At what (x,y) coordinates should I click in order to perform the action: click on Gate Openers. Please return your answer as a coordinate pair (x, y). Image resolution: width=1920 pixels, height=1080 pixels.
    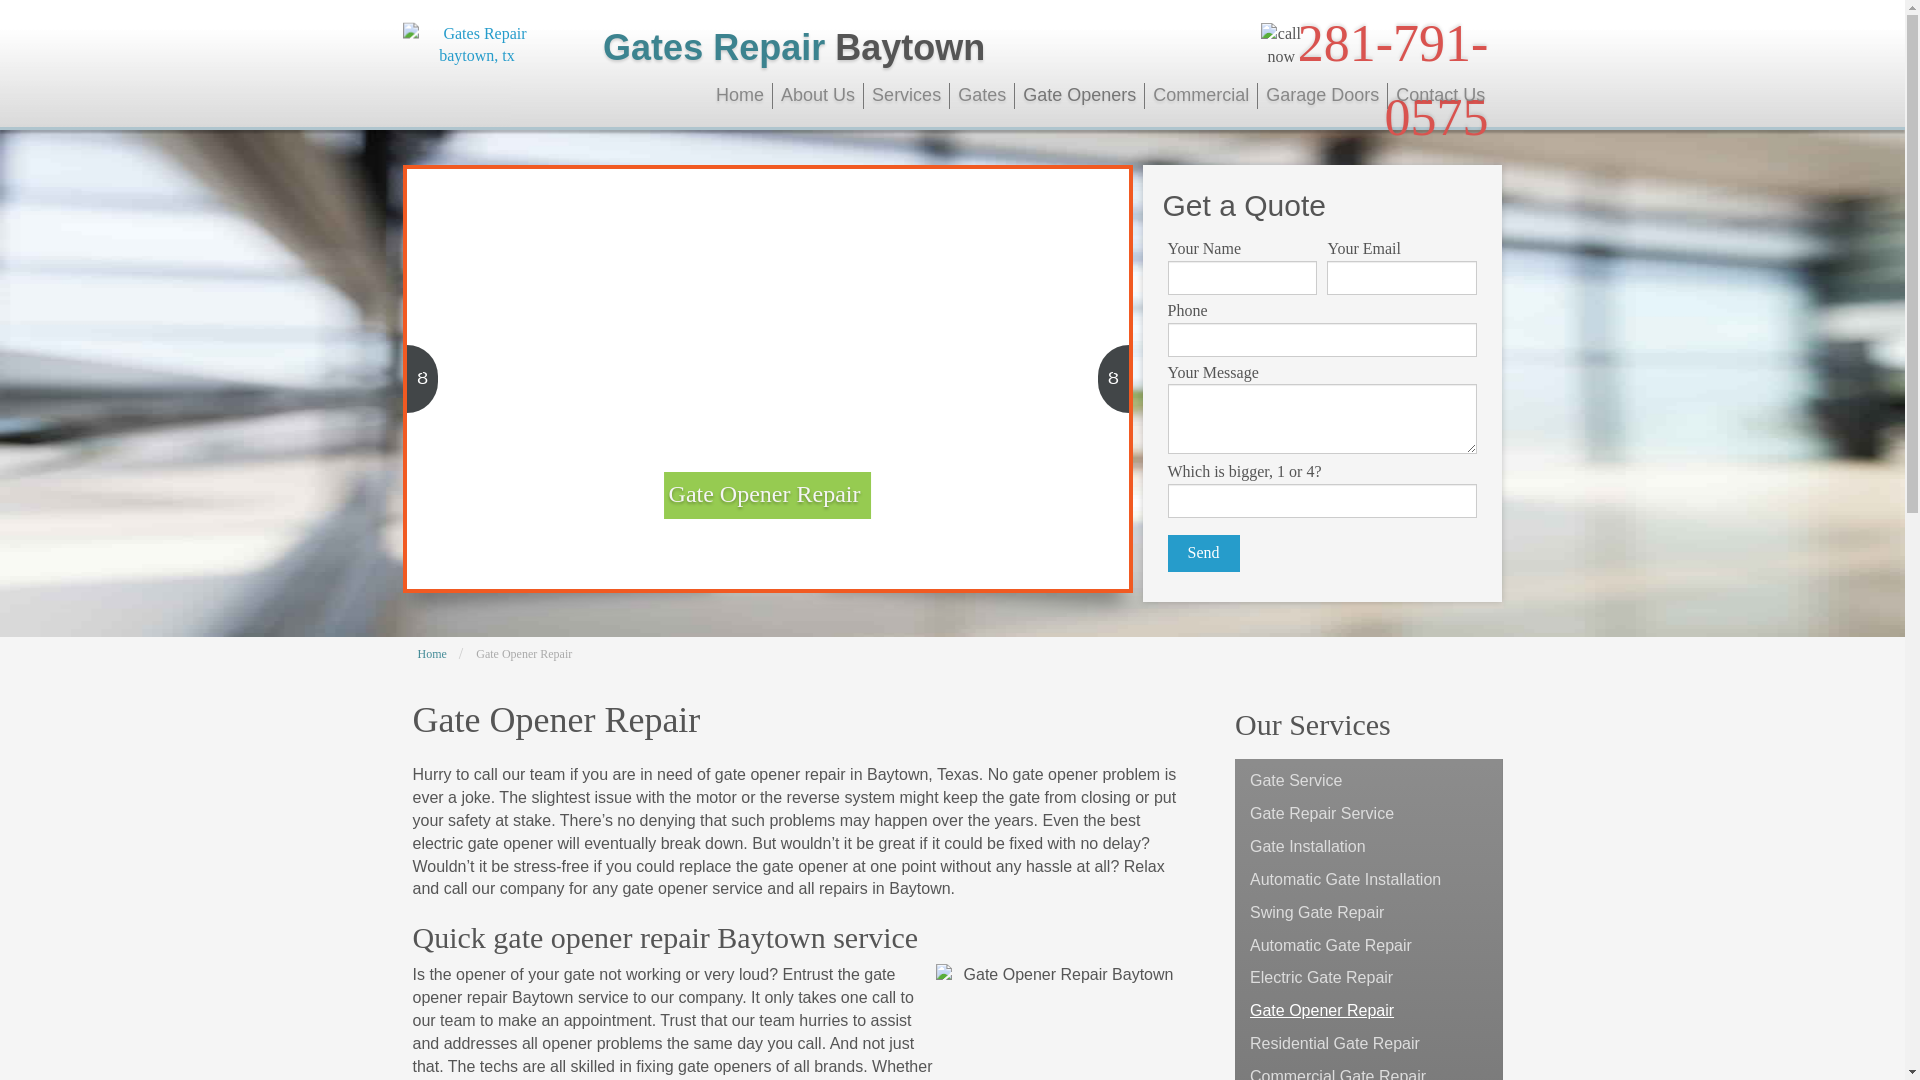
    Looking at the image, I should click on (1080, 96).